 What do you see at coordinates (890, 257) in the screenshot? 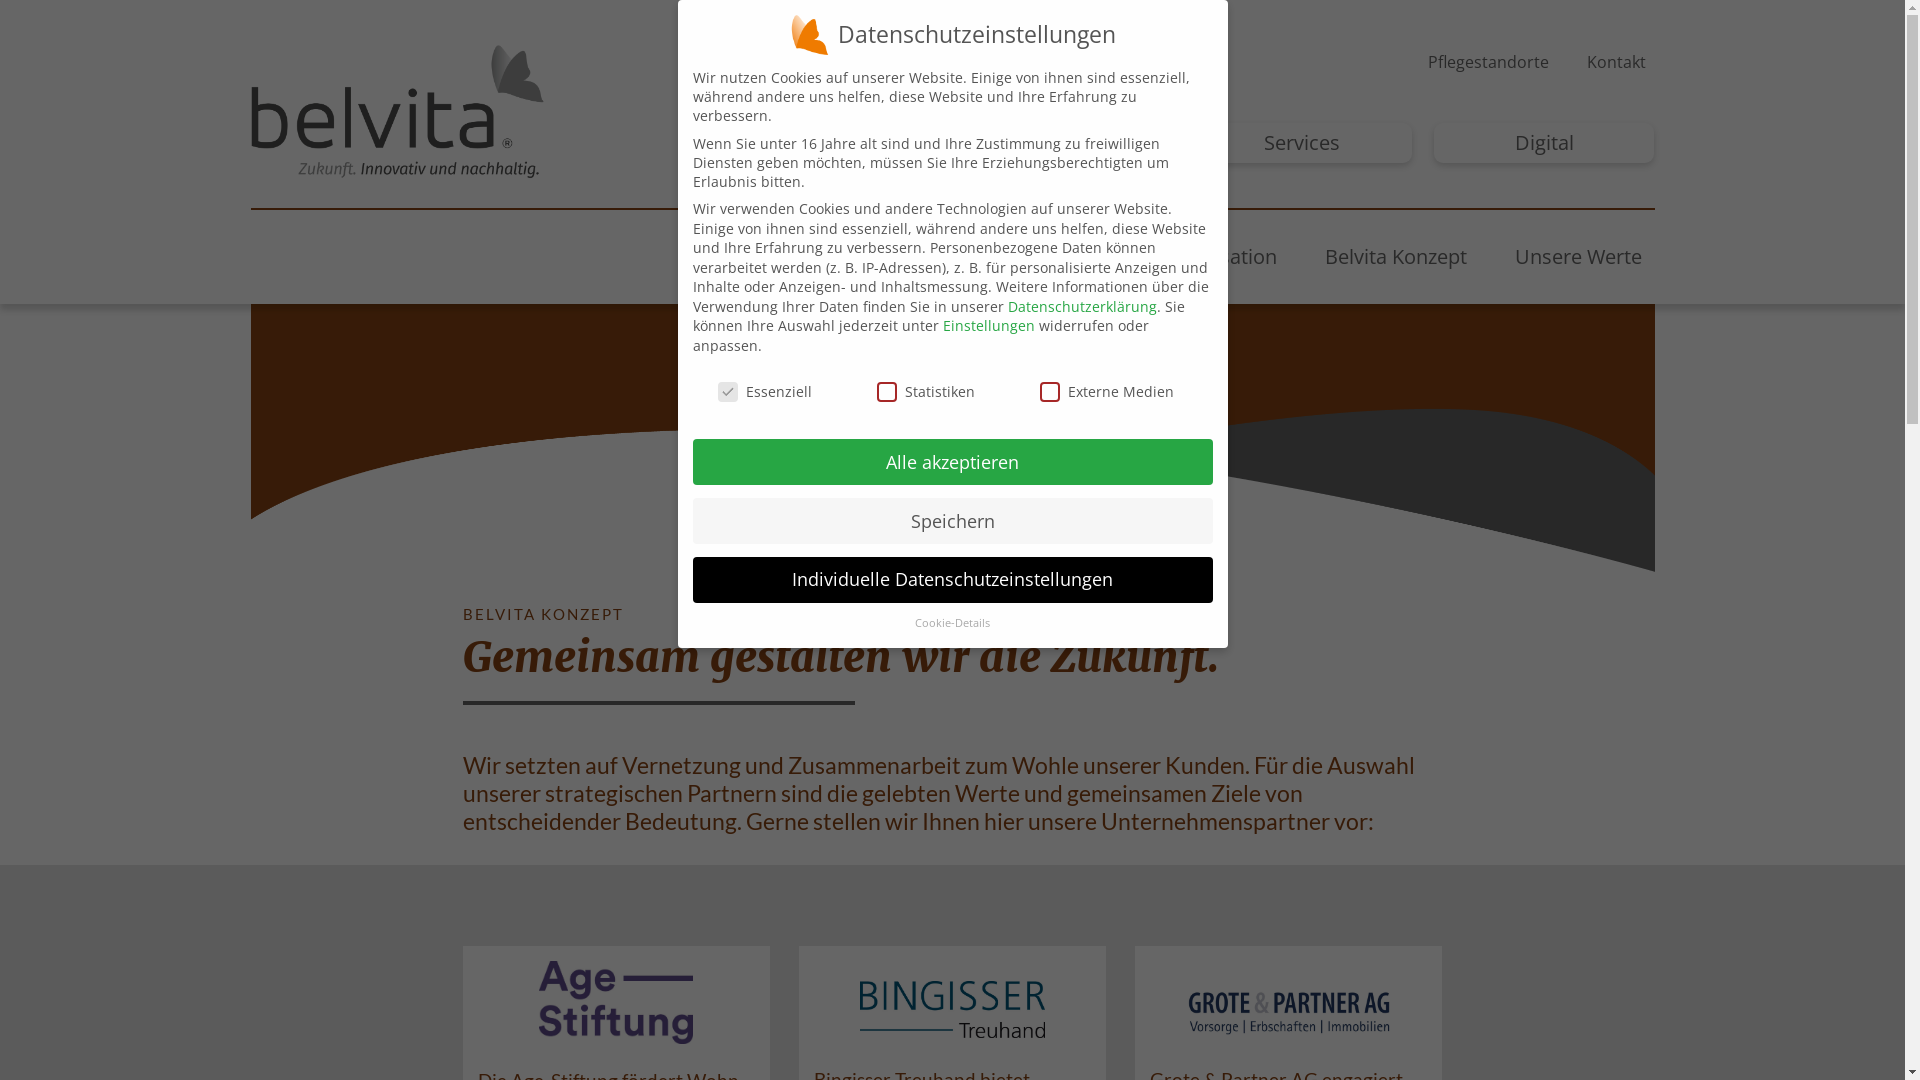
I see `Home` at bounding box center [890, 257].